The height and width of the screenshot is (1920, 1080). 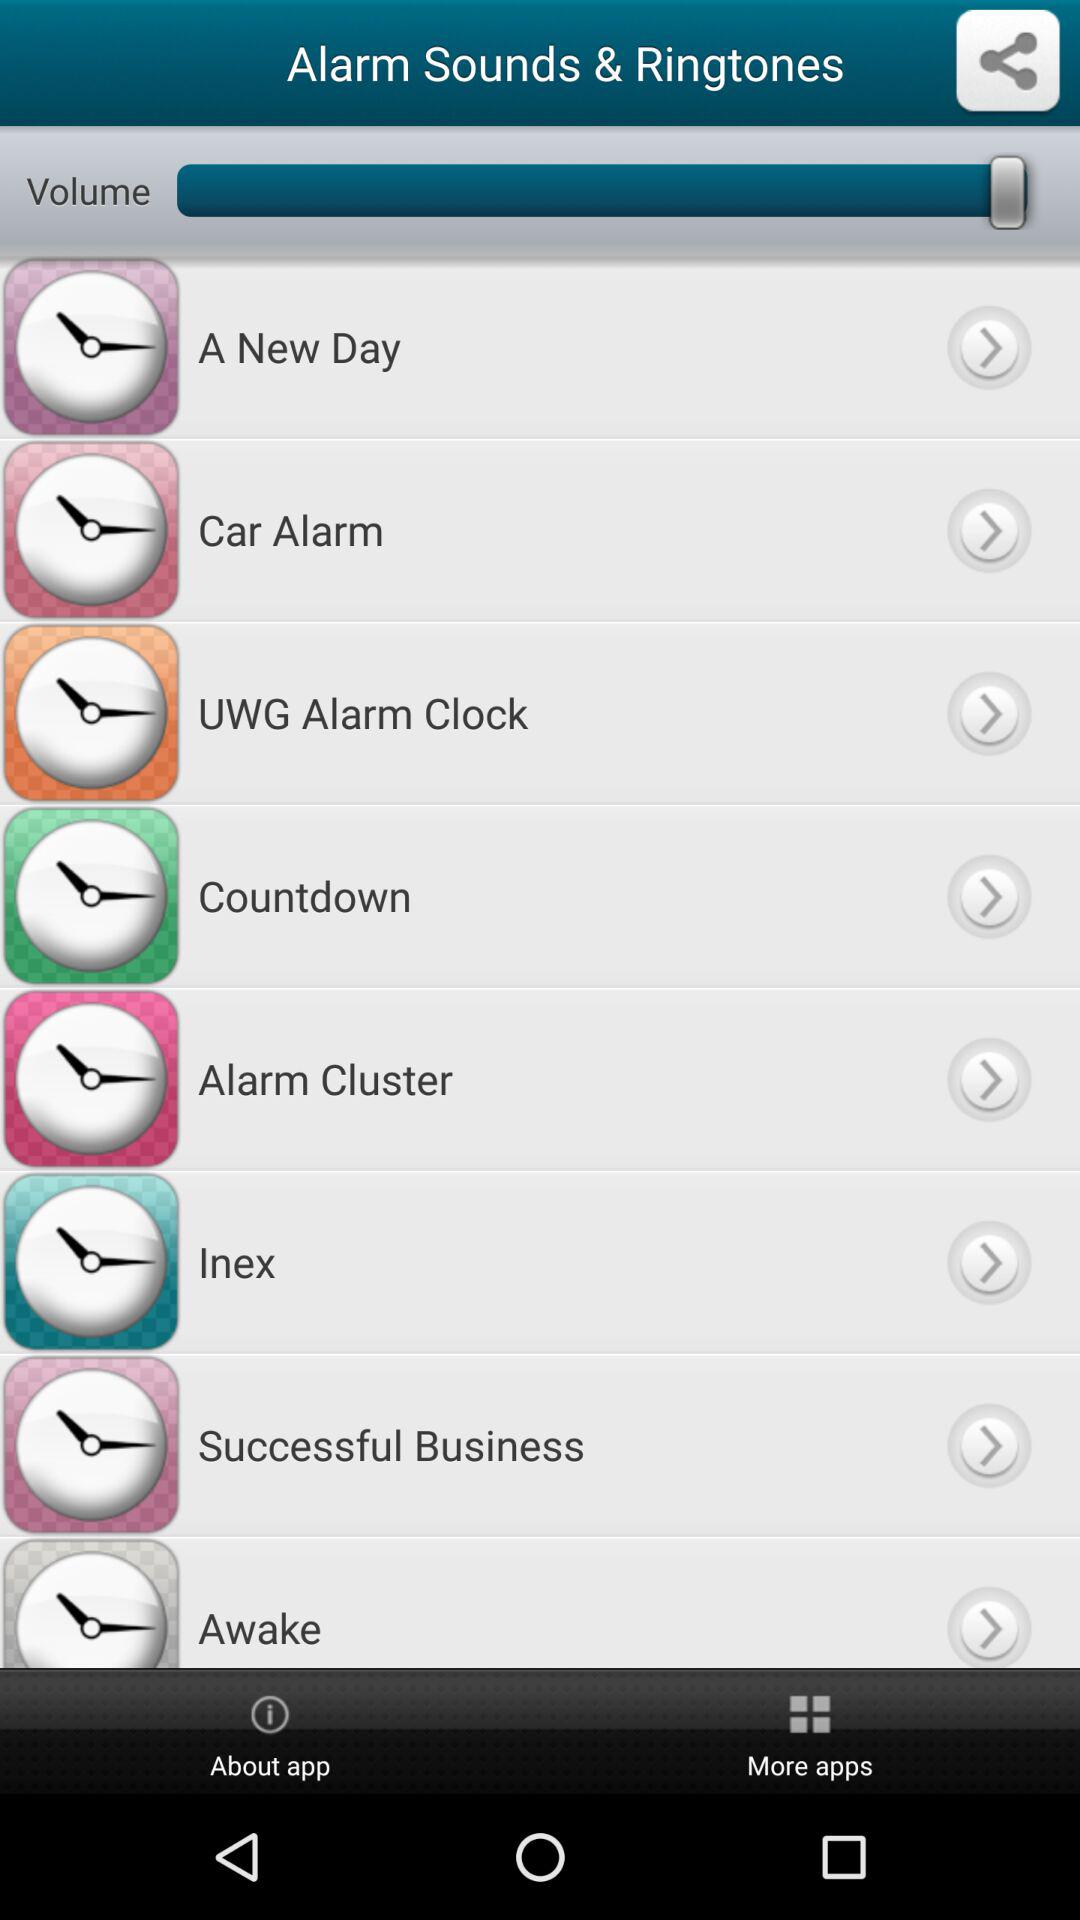 What do you see at coordinates (988, 1444) in the screenshot?
I see `select sound` at bounding box center [988, 1444].